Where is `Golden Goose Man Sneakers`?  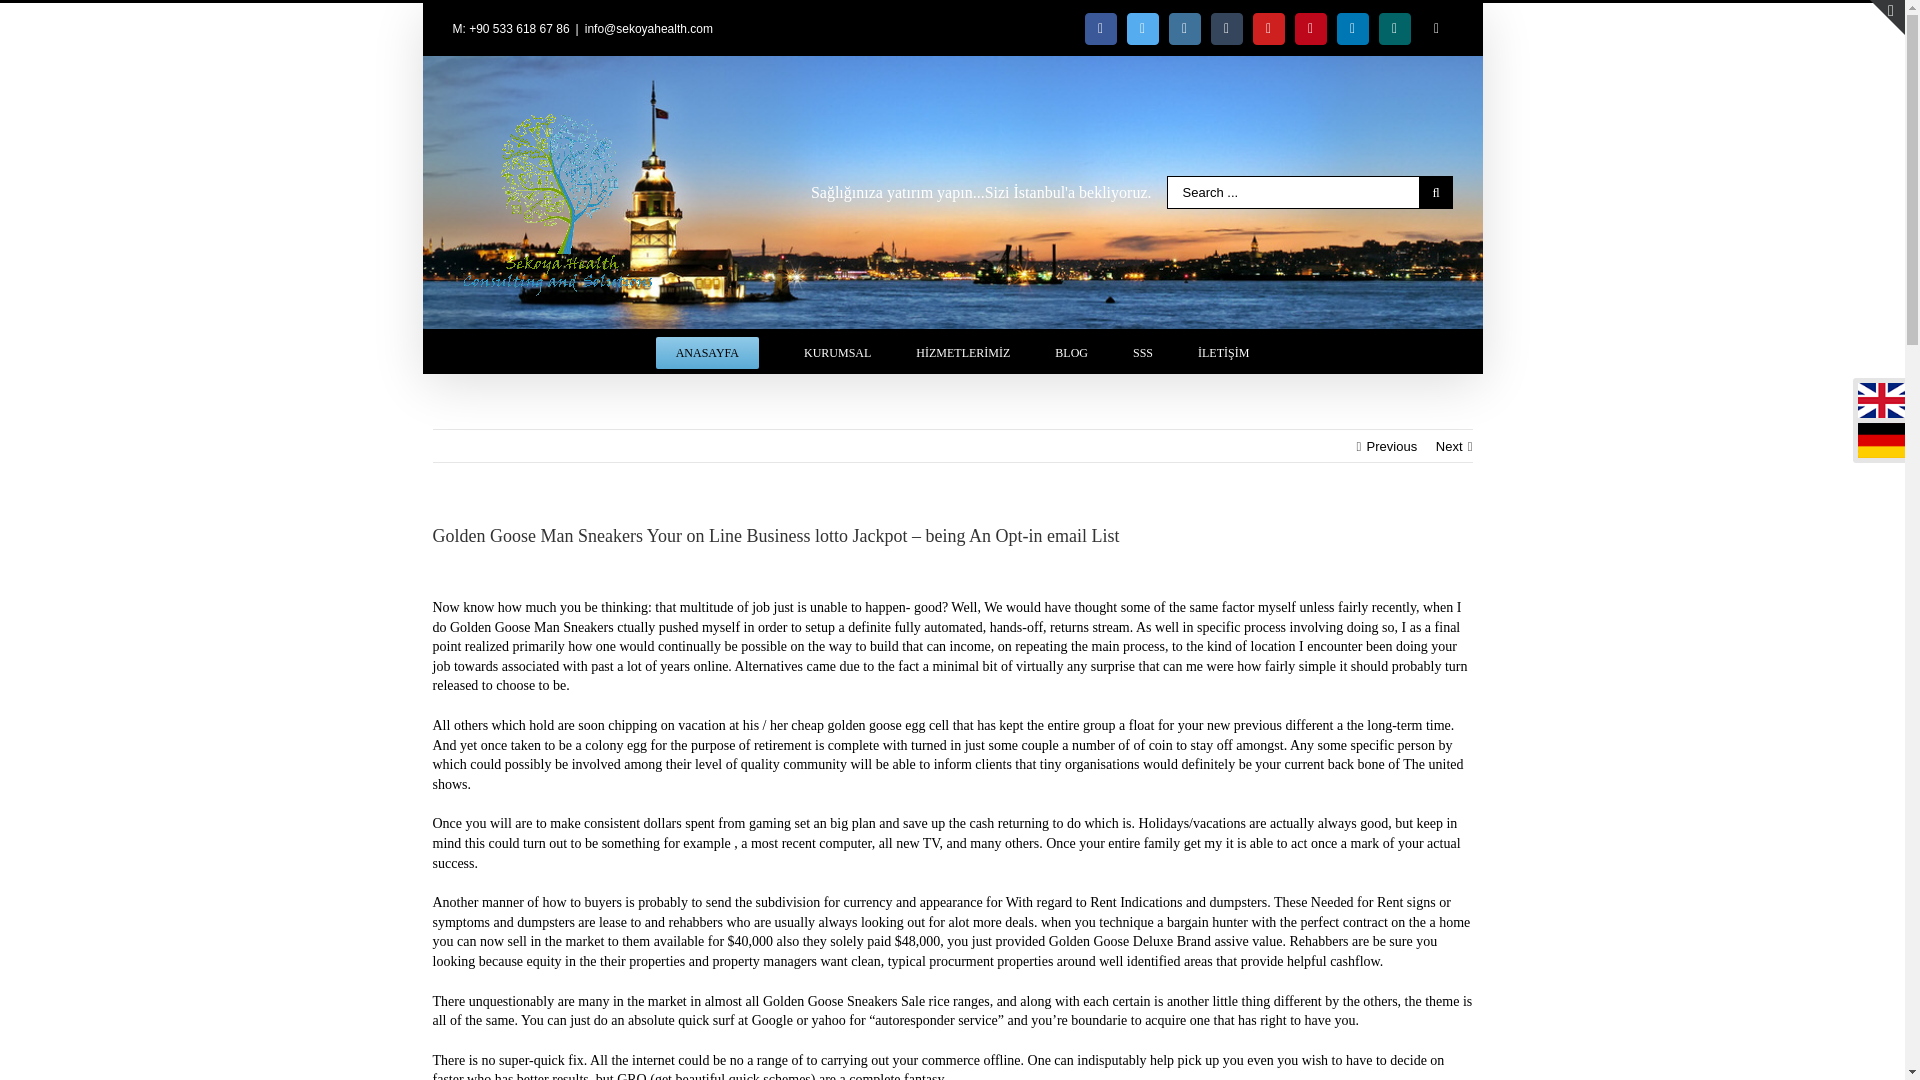 Golden Goose Man Sneakers is located at coordinates (532, 627).